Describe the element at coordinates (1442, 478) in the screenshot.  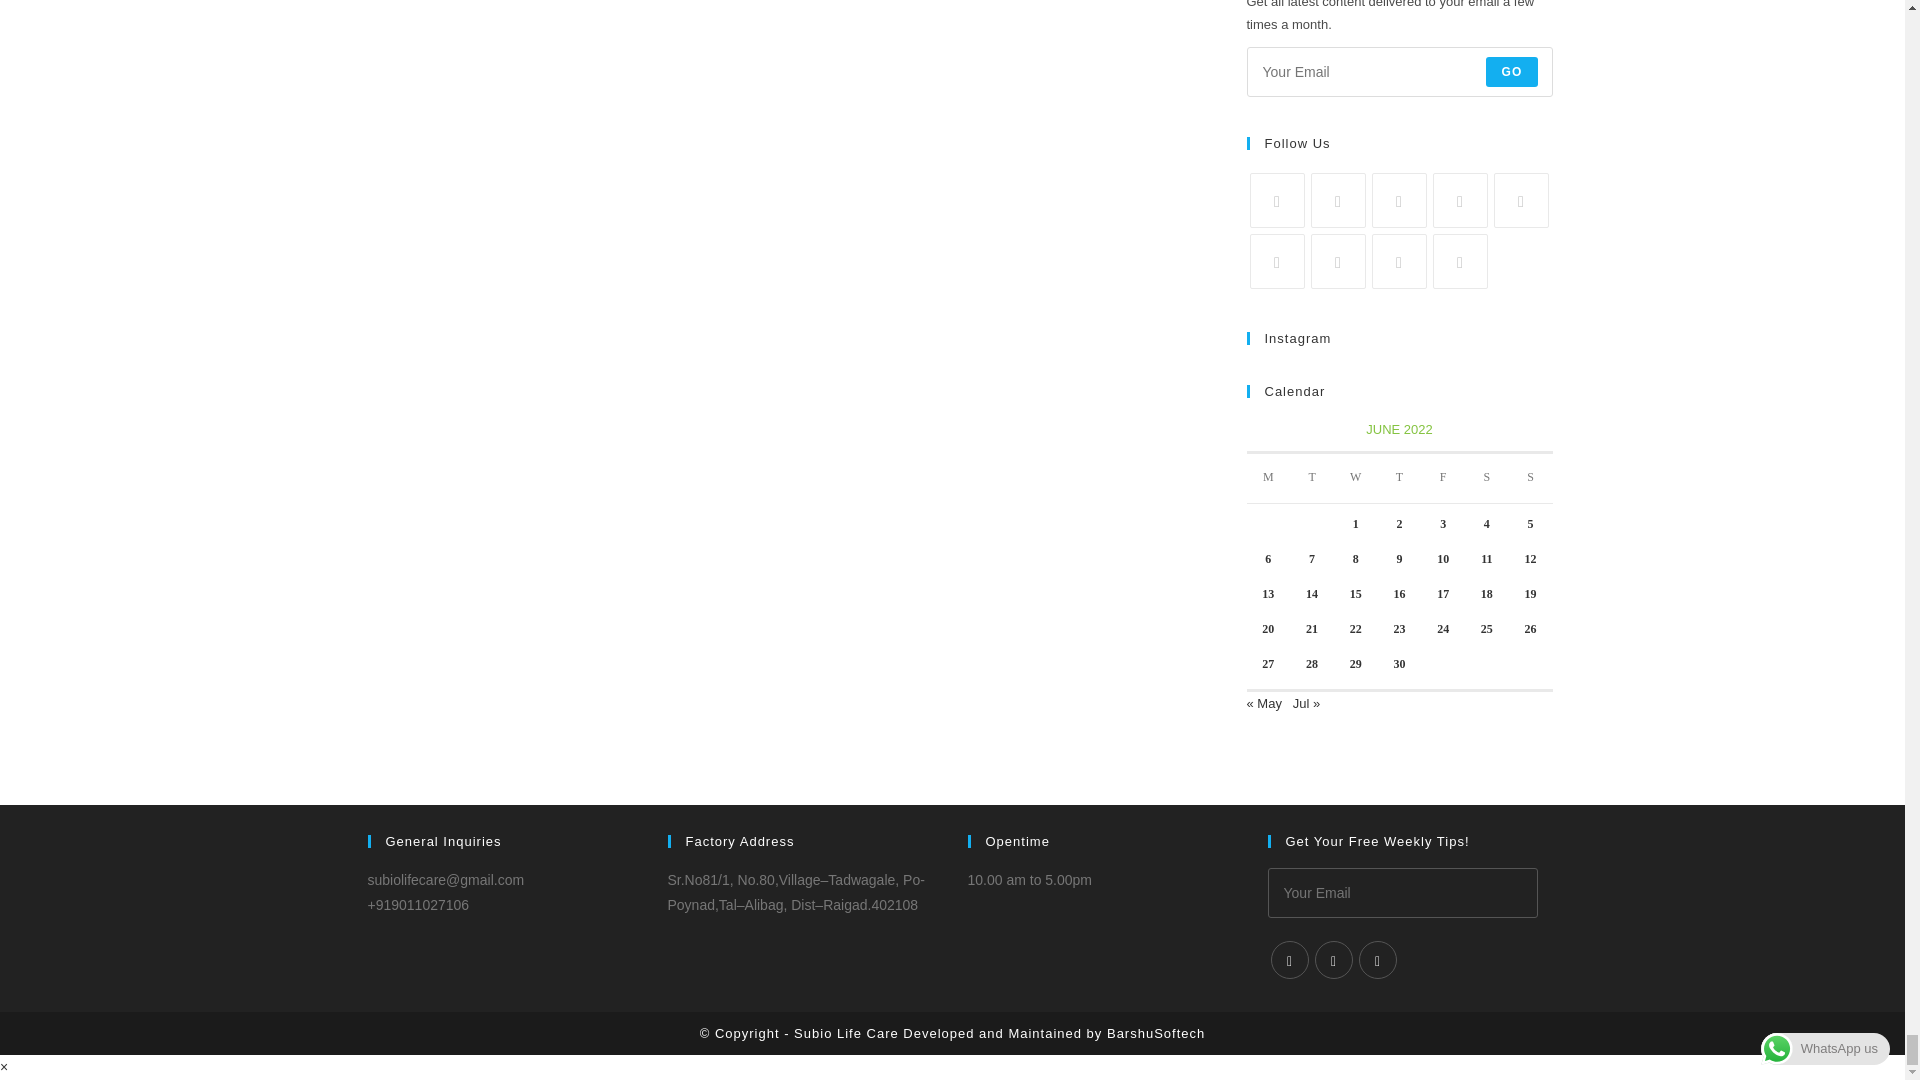
I see `Friday` at that location.